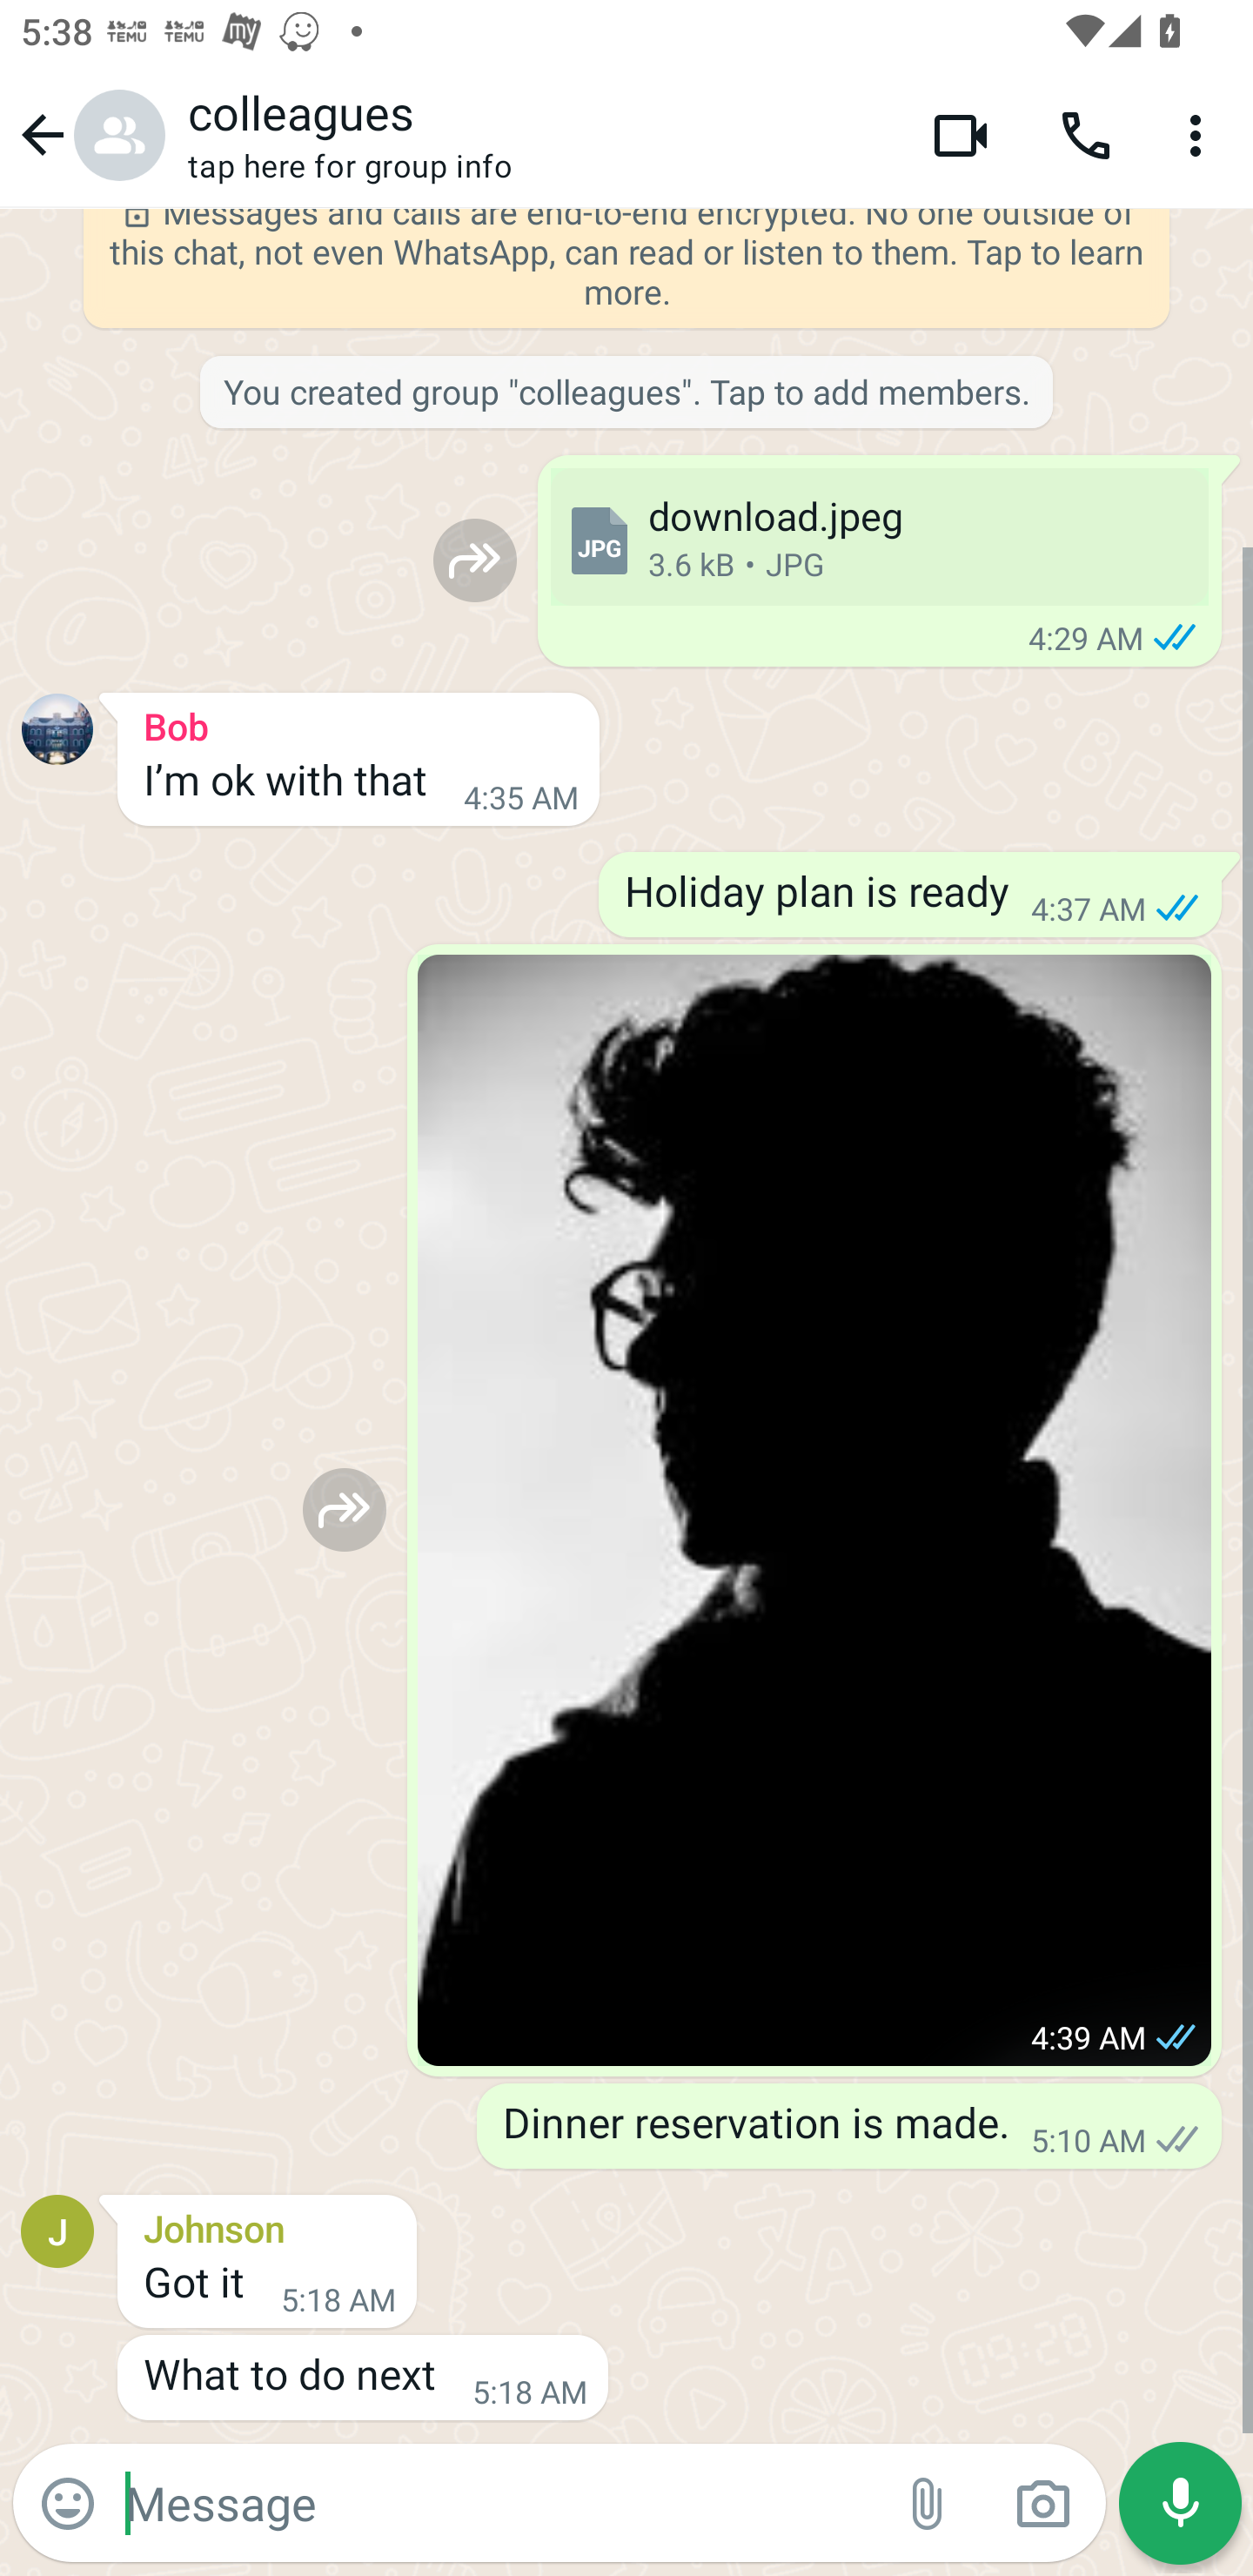 This screenshot has width=1253, height=2576. I want to click on Emoji, so click(68, 2504).